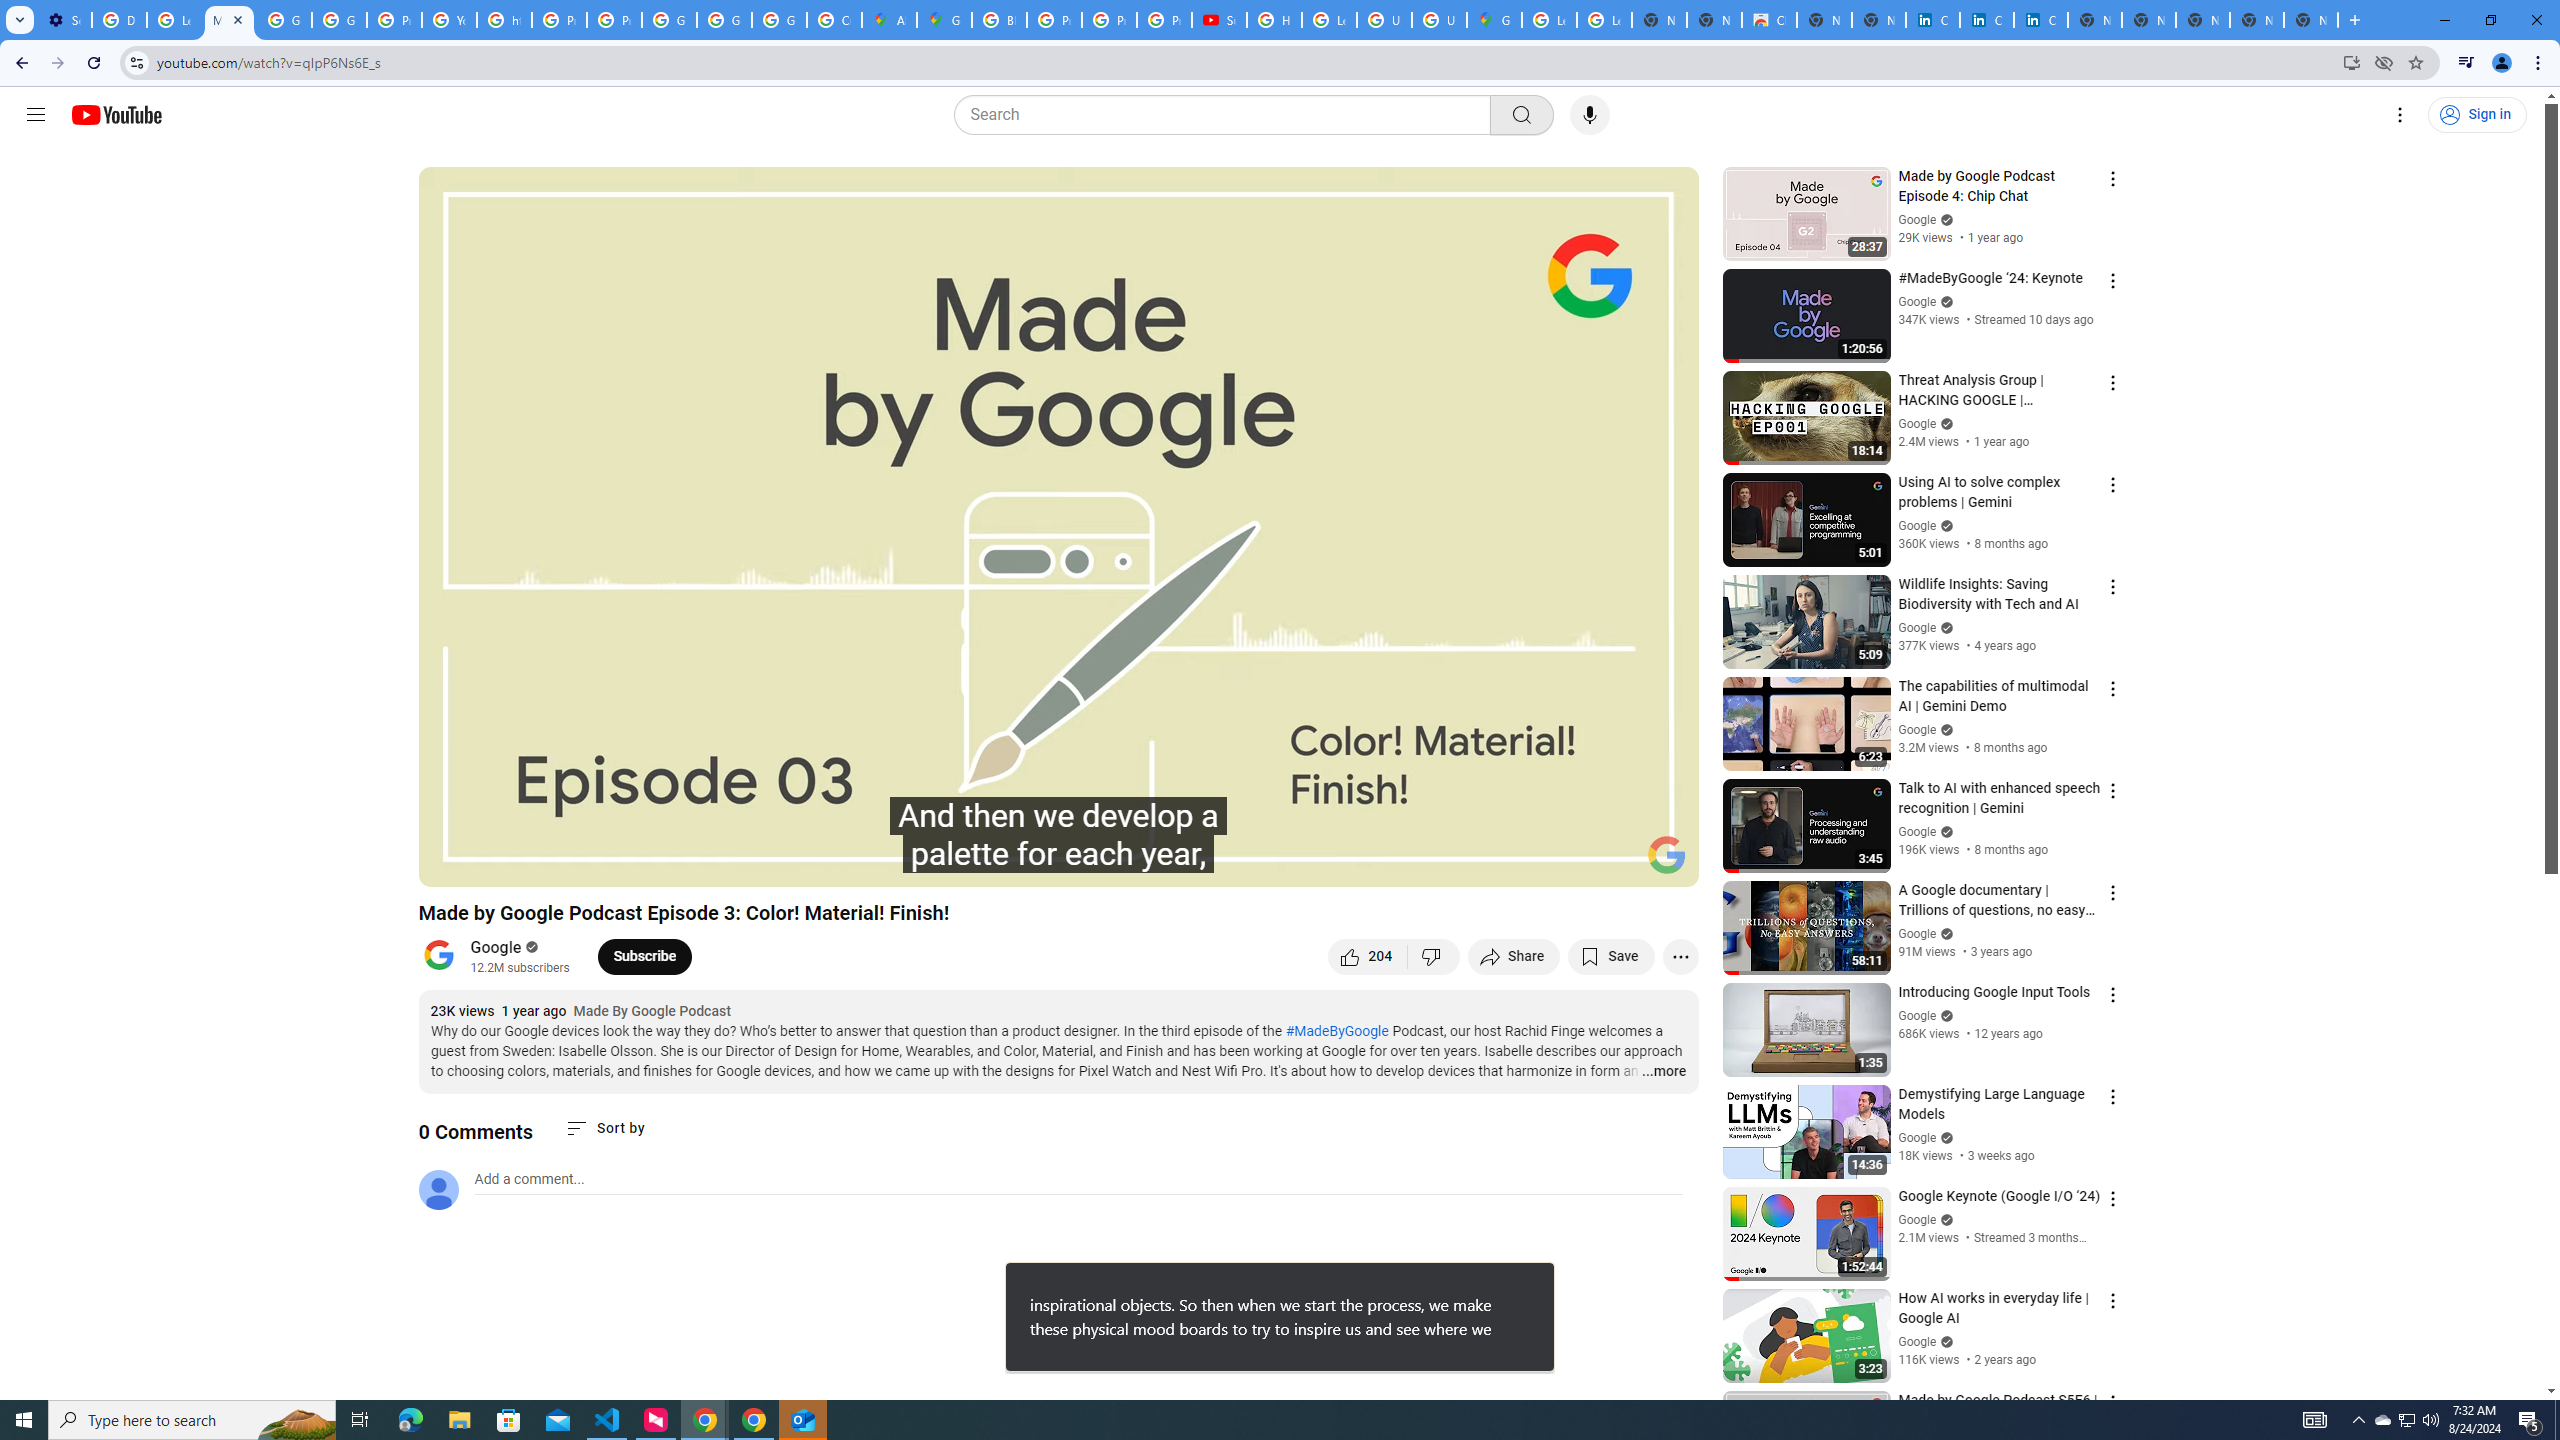 The image size is (2560, 1440). I want to click on Mute (m), so click(548, 863).